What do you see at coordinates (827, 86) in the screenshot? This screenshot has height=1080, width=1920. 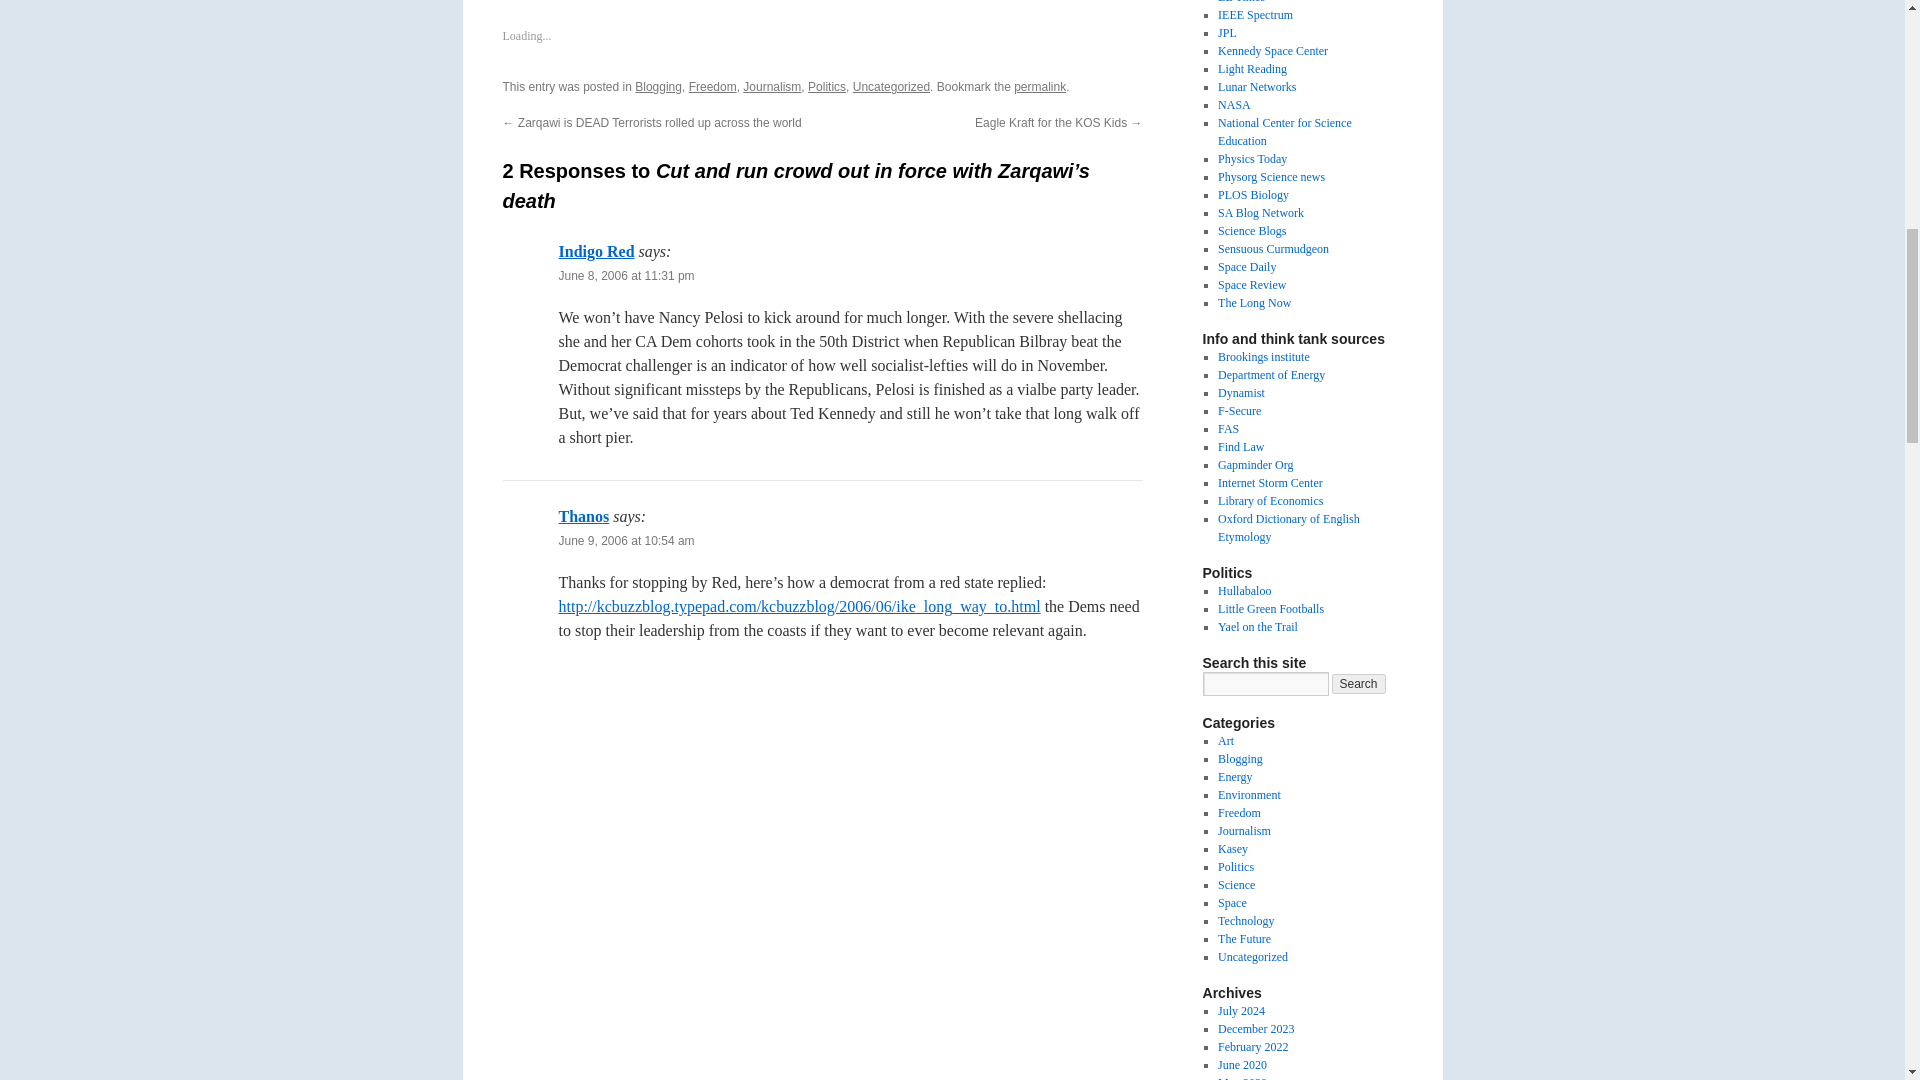 I see `Politics` at bounding box center [827, 86].